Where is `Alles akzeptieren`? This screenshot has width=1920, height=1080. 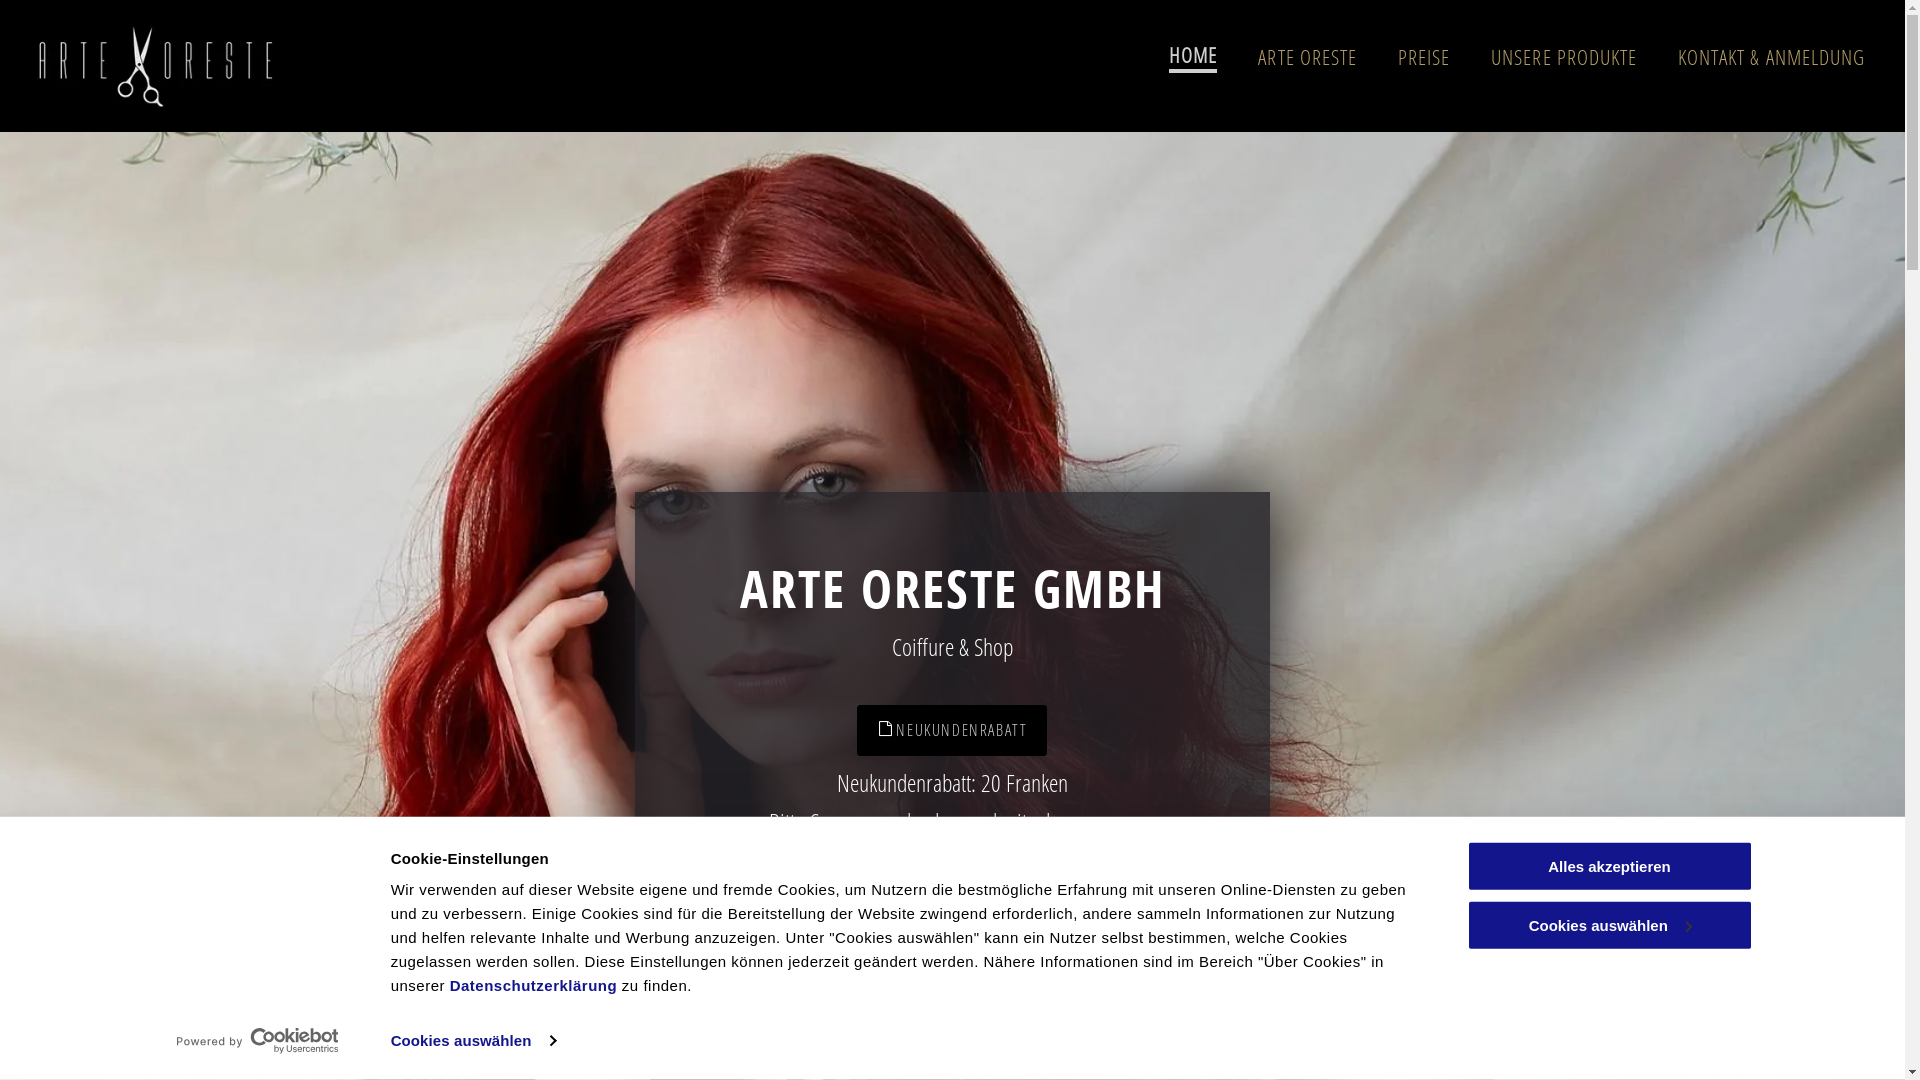
Alles akzeptieren is located at coordinates (1609, 866).